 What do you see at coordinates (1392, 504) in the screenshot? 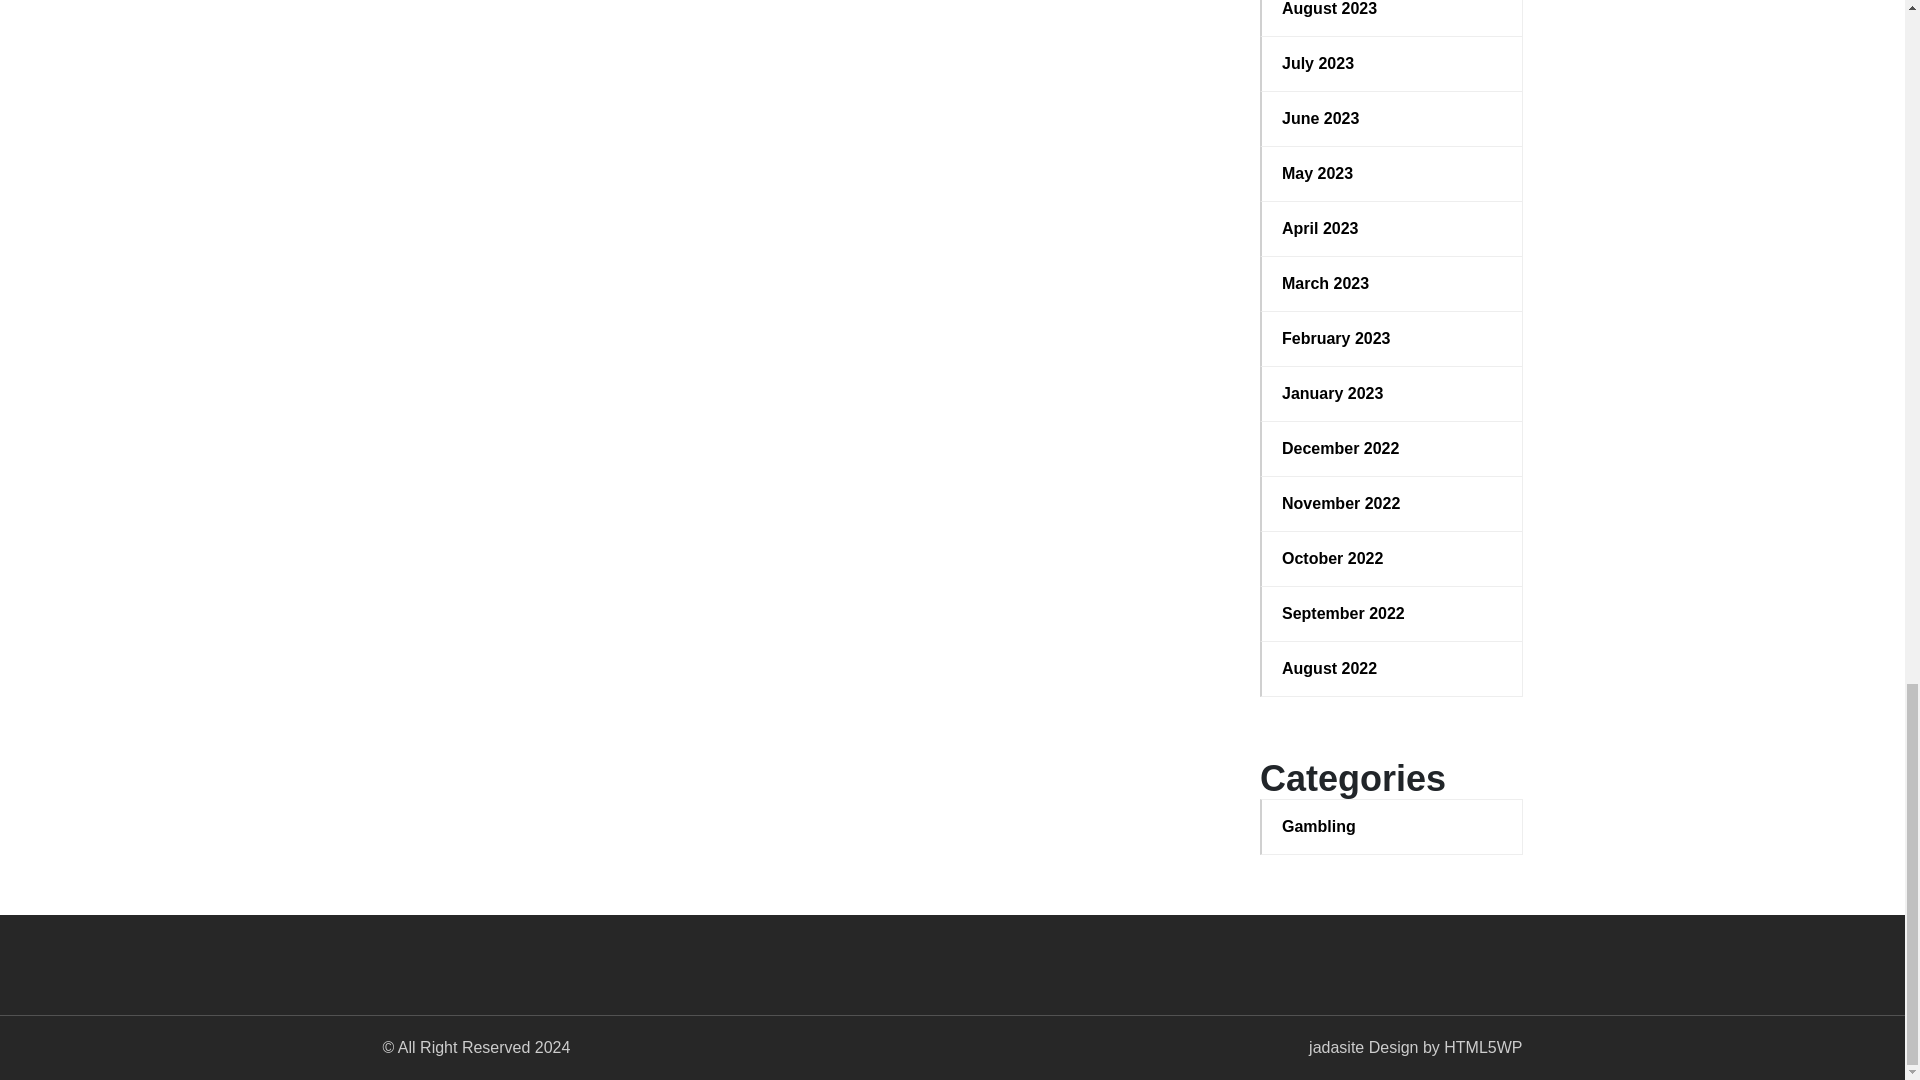
I see `November 2022` at bounding box center [1392, 504].